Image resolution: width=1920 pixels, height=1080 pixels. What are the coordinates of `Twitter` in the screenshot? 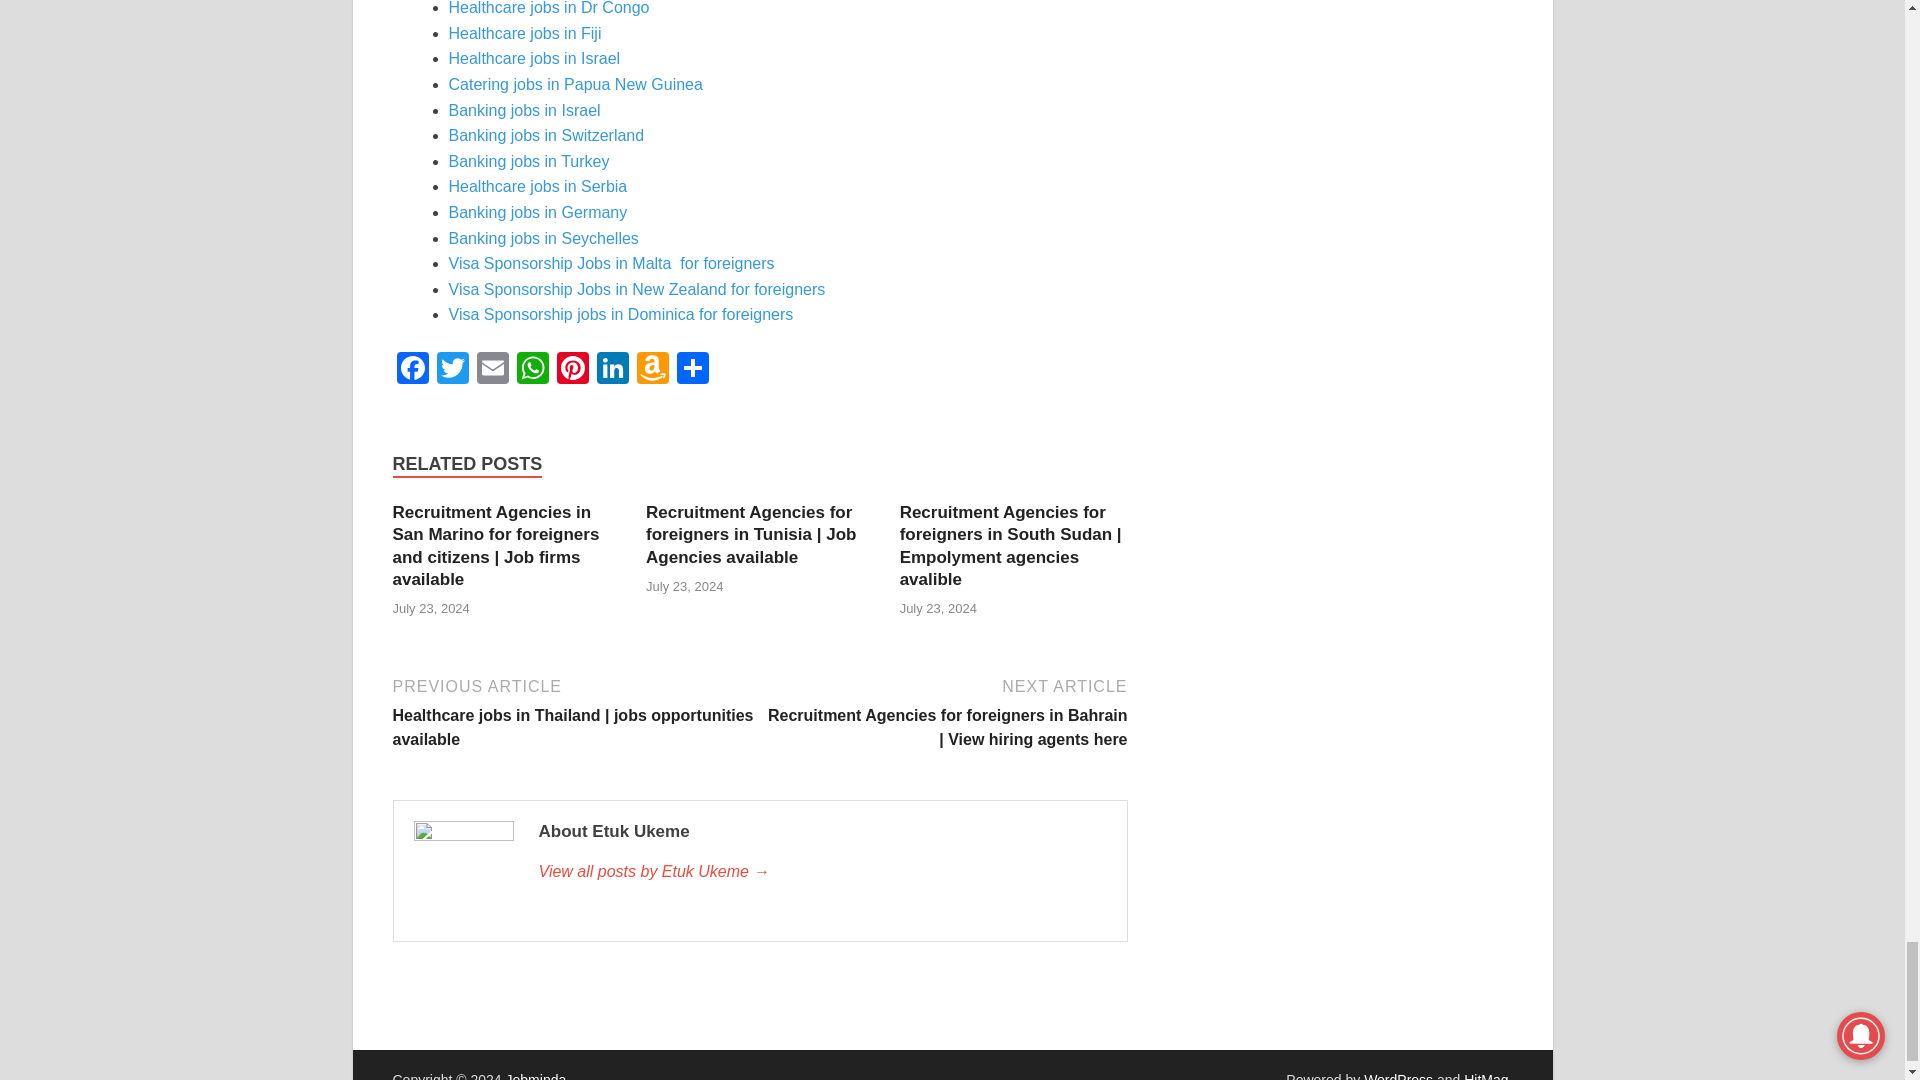 It's located at (452, 370).